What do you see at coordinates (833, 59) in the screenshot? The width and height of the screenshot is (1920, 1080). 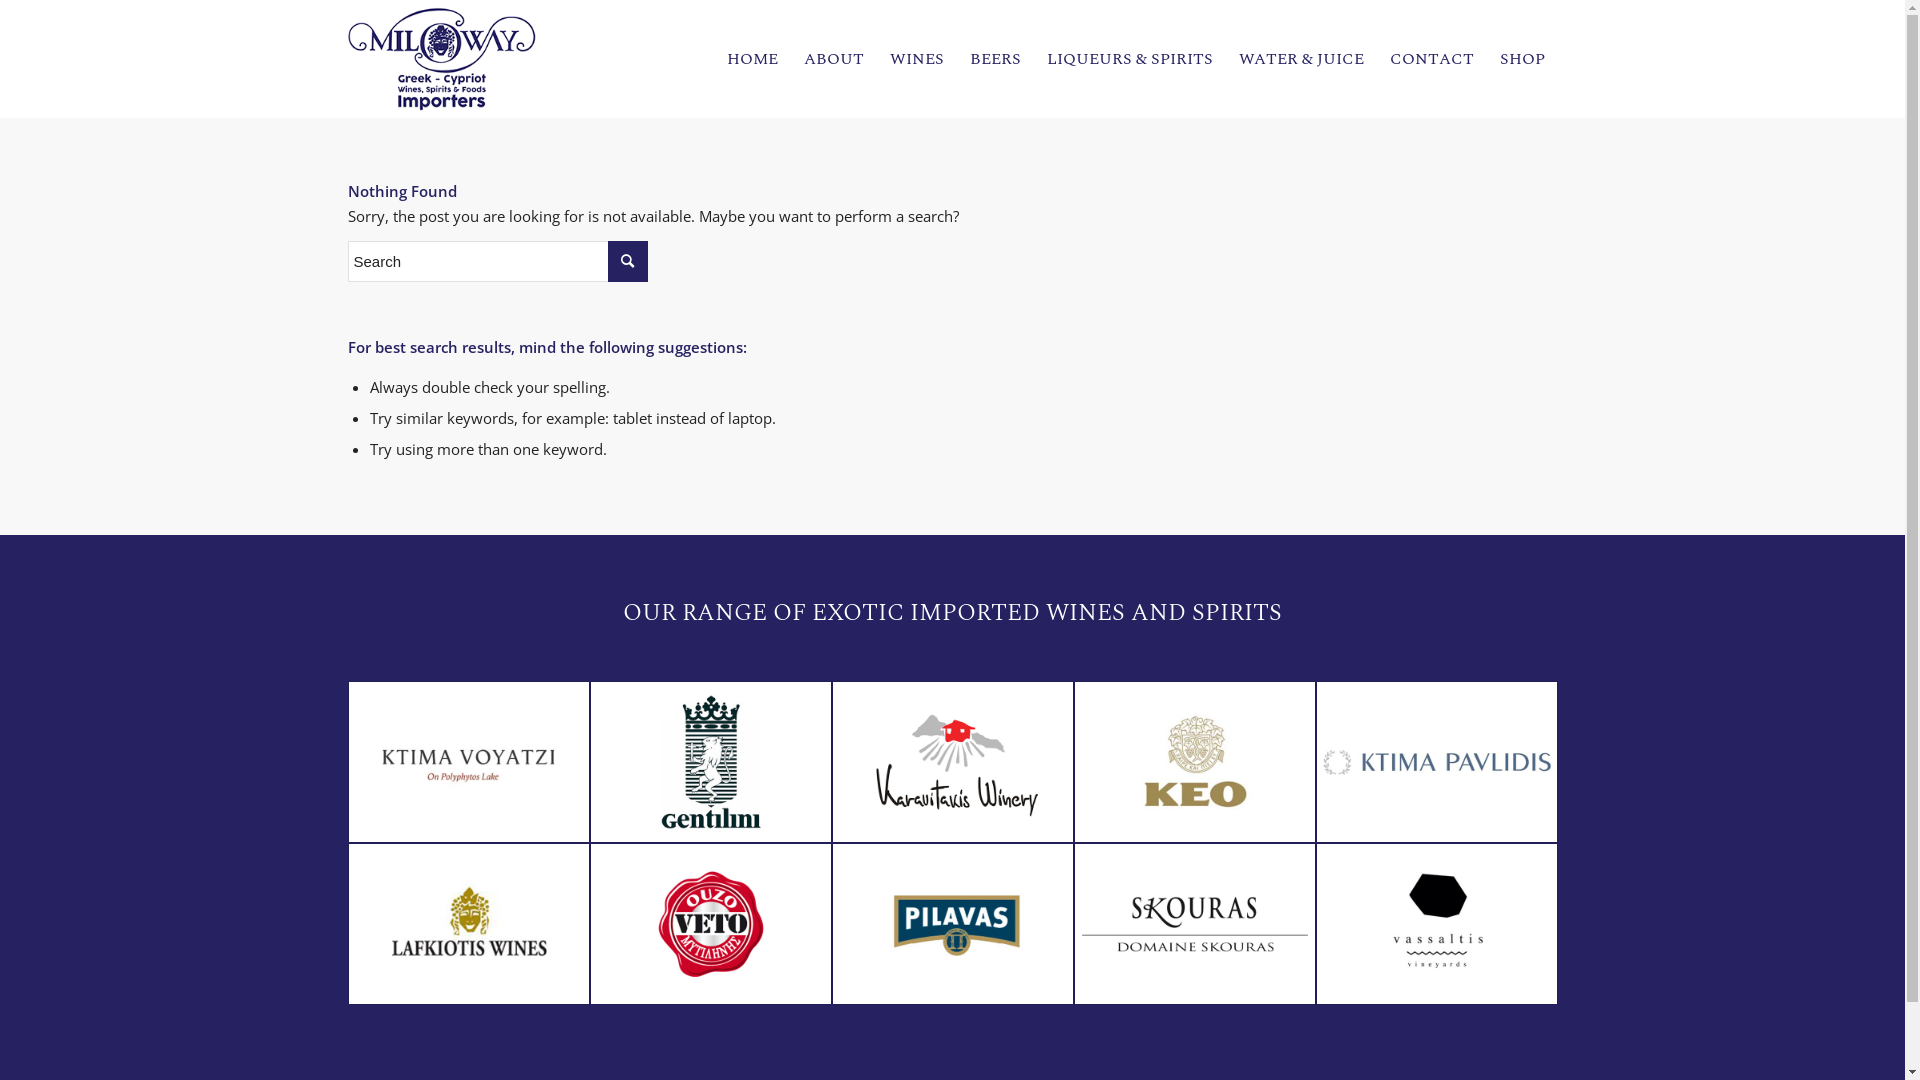 I see `ABOUT` at bounding box center [833, 59].